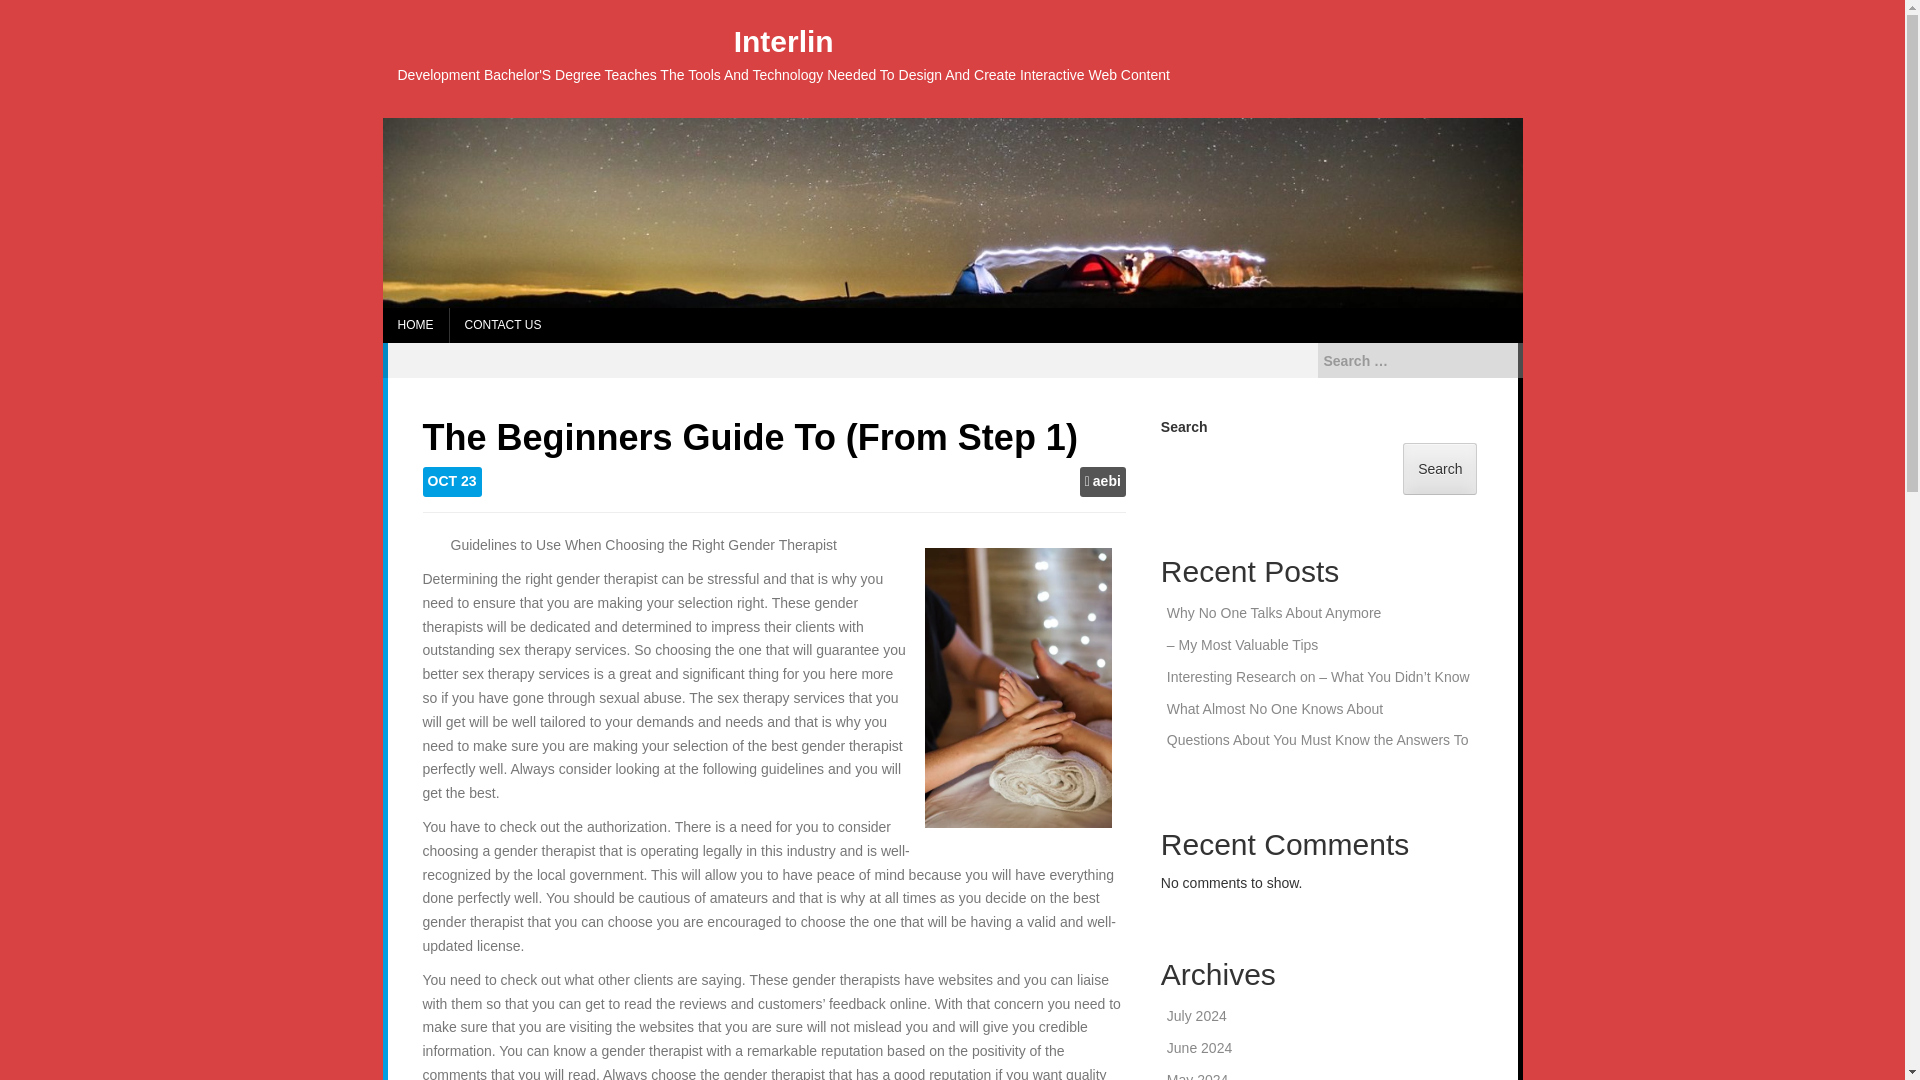 The height and width of the screenshot is (1080, 1920). What do you see at coordinates (1106, 482) in the screenshot?
I see `aebi` at bounding box center [1106, 482].